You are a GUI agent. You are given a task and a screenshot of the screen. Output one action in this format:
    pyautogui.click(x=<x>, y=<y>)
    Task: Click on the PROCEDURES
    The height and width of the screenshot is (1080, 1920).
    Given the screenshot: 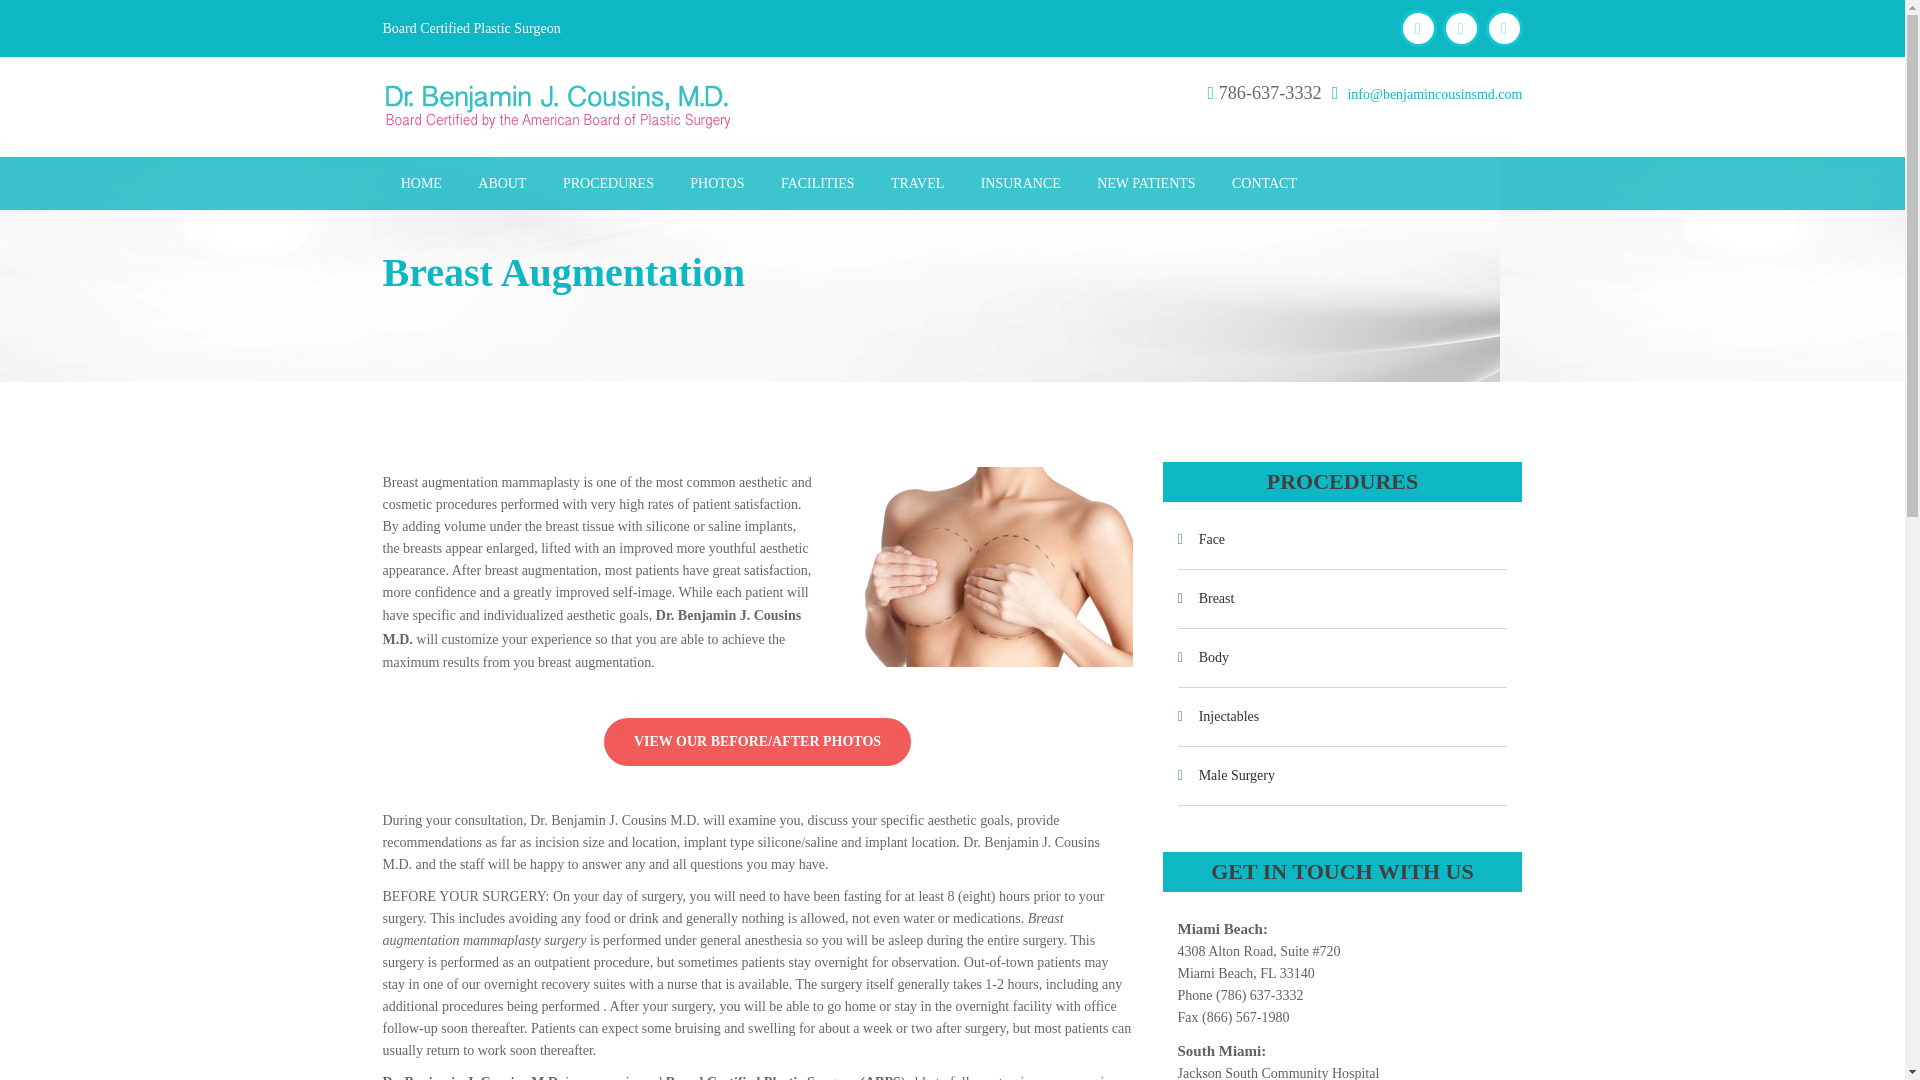 What is the action you would take?
    pyautogui.click(x=608, y=182)
    